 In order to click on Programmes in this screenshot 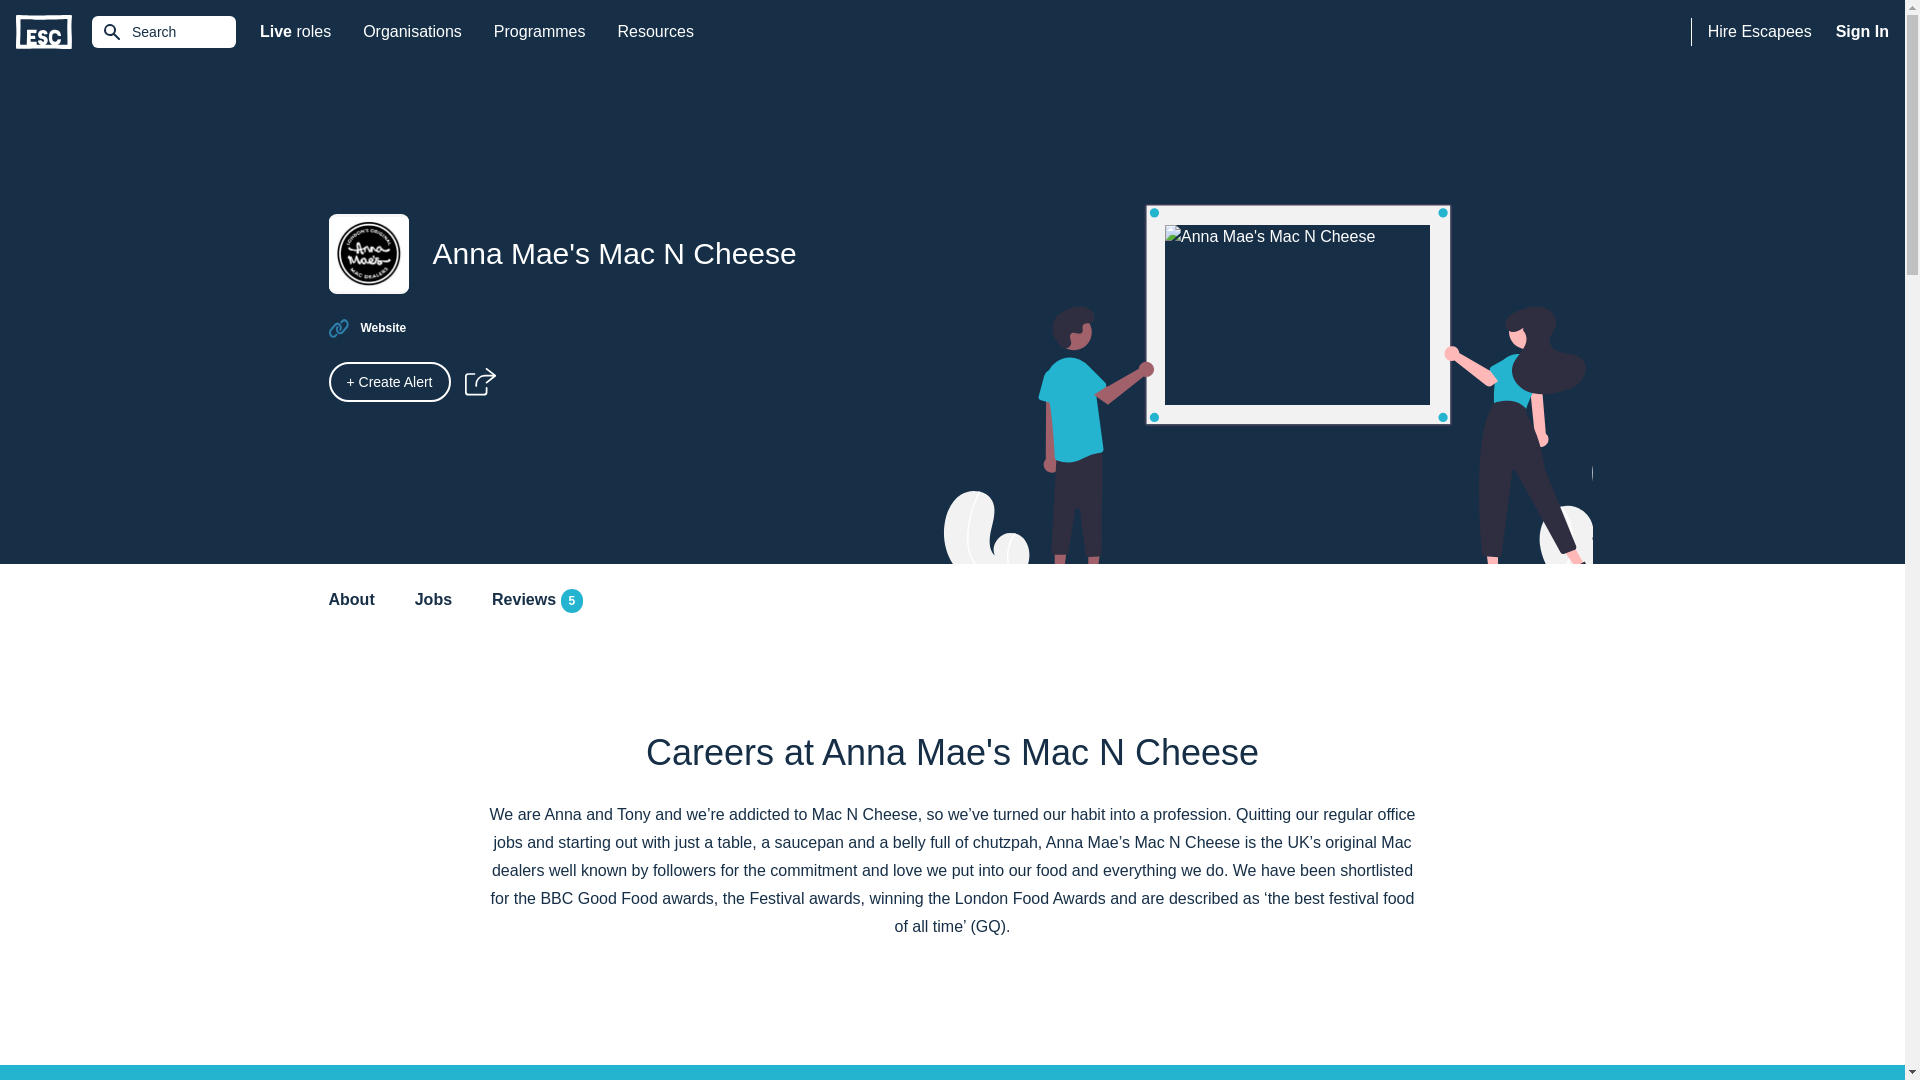, I will do `click(382, 327)`.